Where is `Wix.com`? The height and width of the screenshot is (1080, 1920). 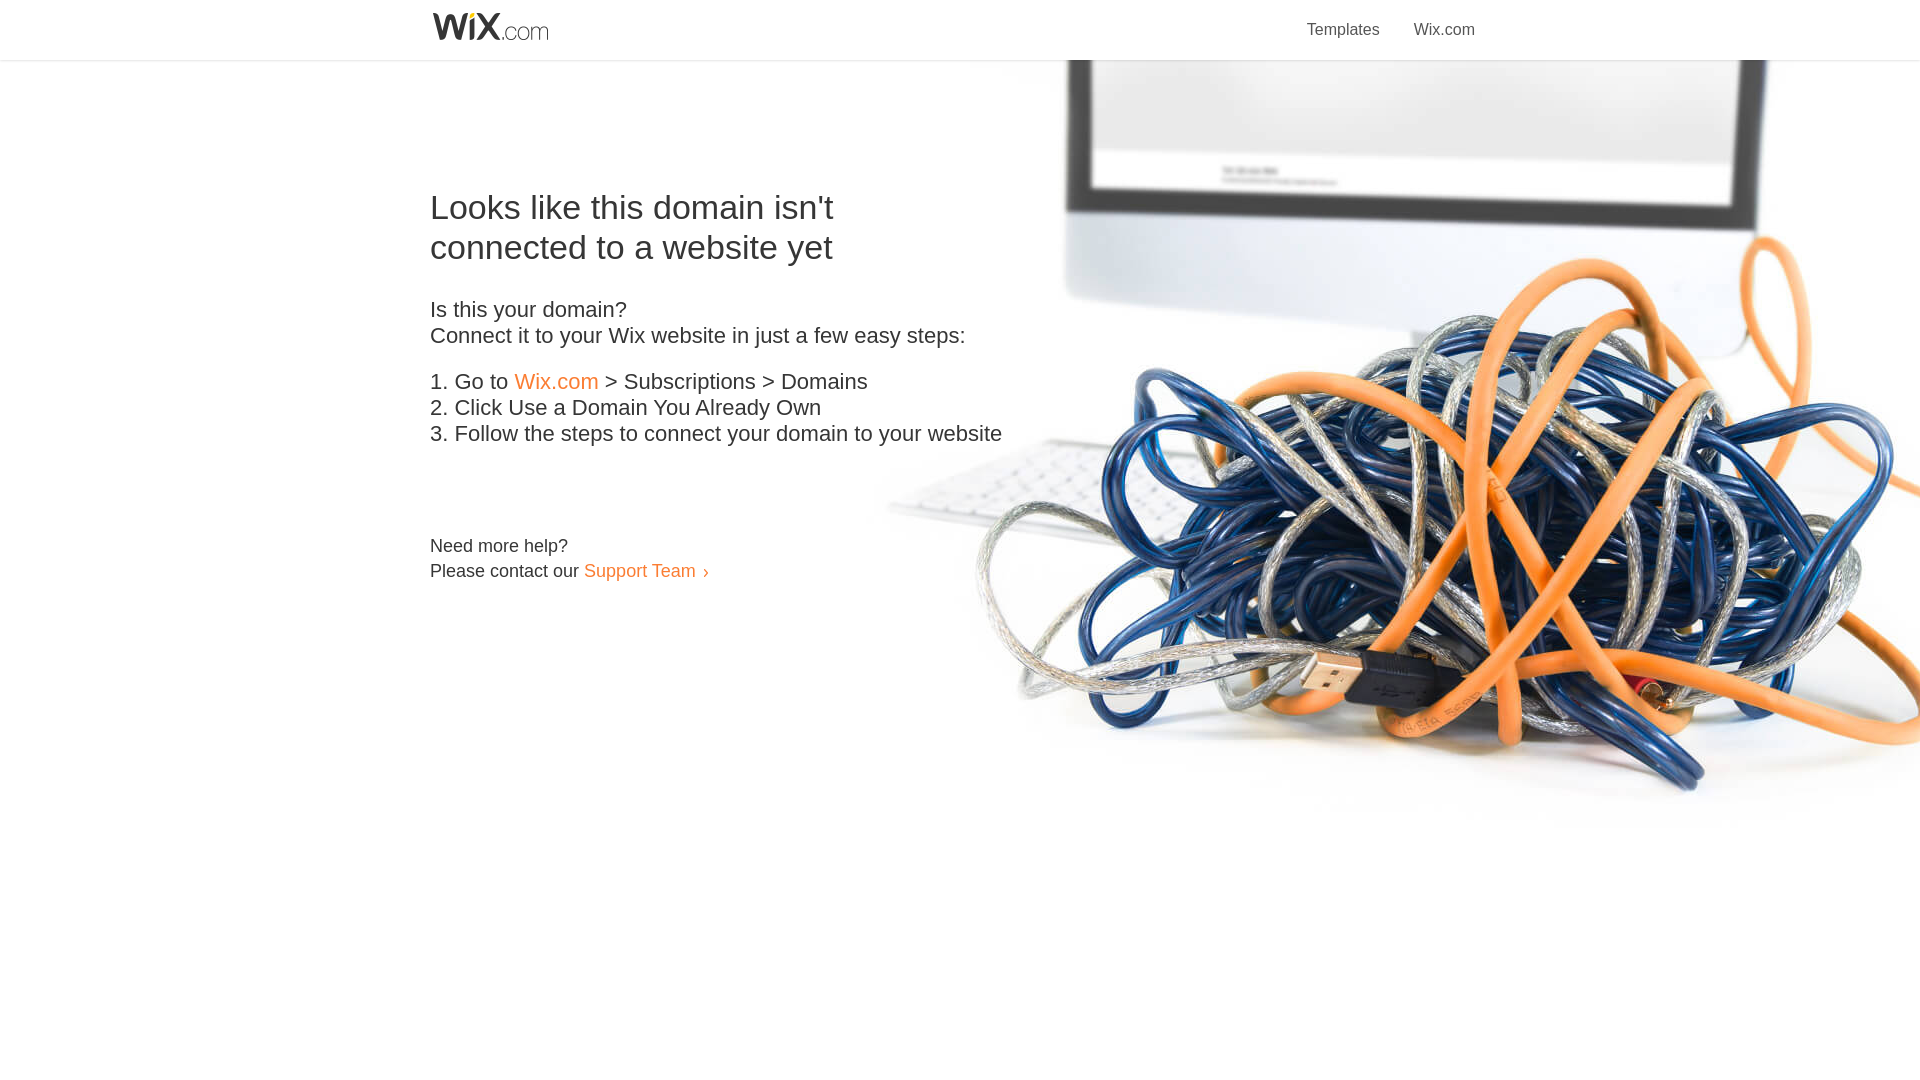
Wix.com is located at coordinates (1444, 18).